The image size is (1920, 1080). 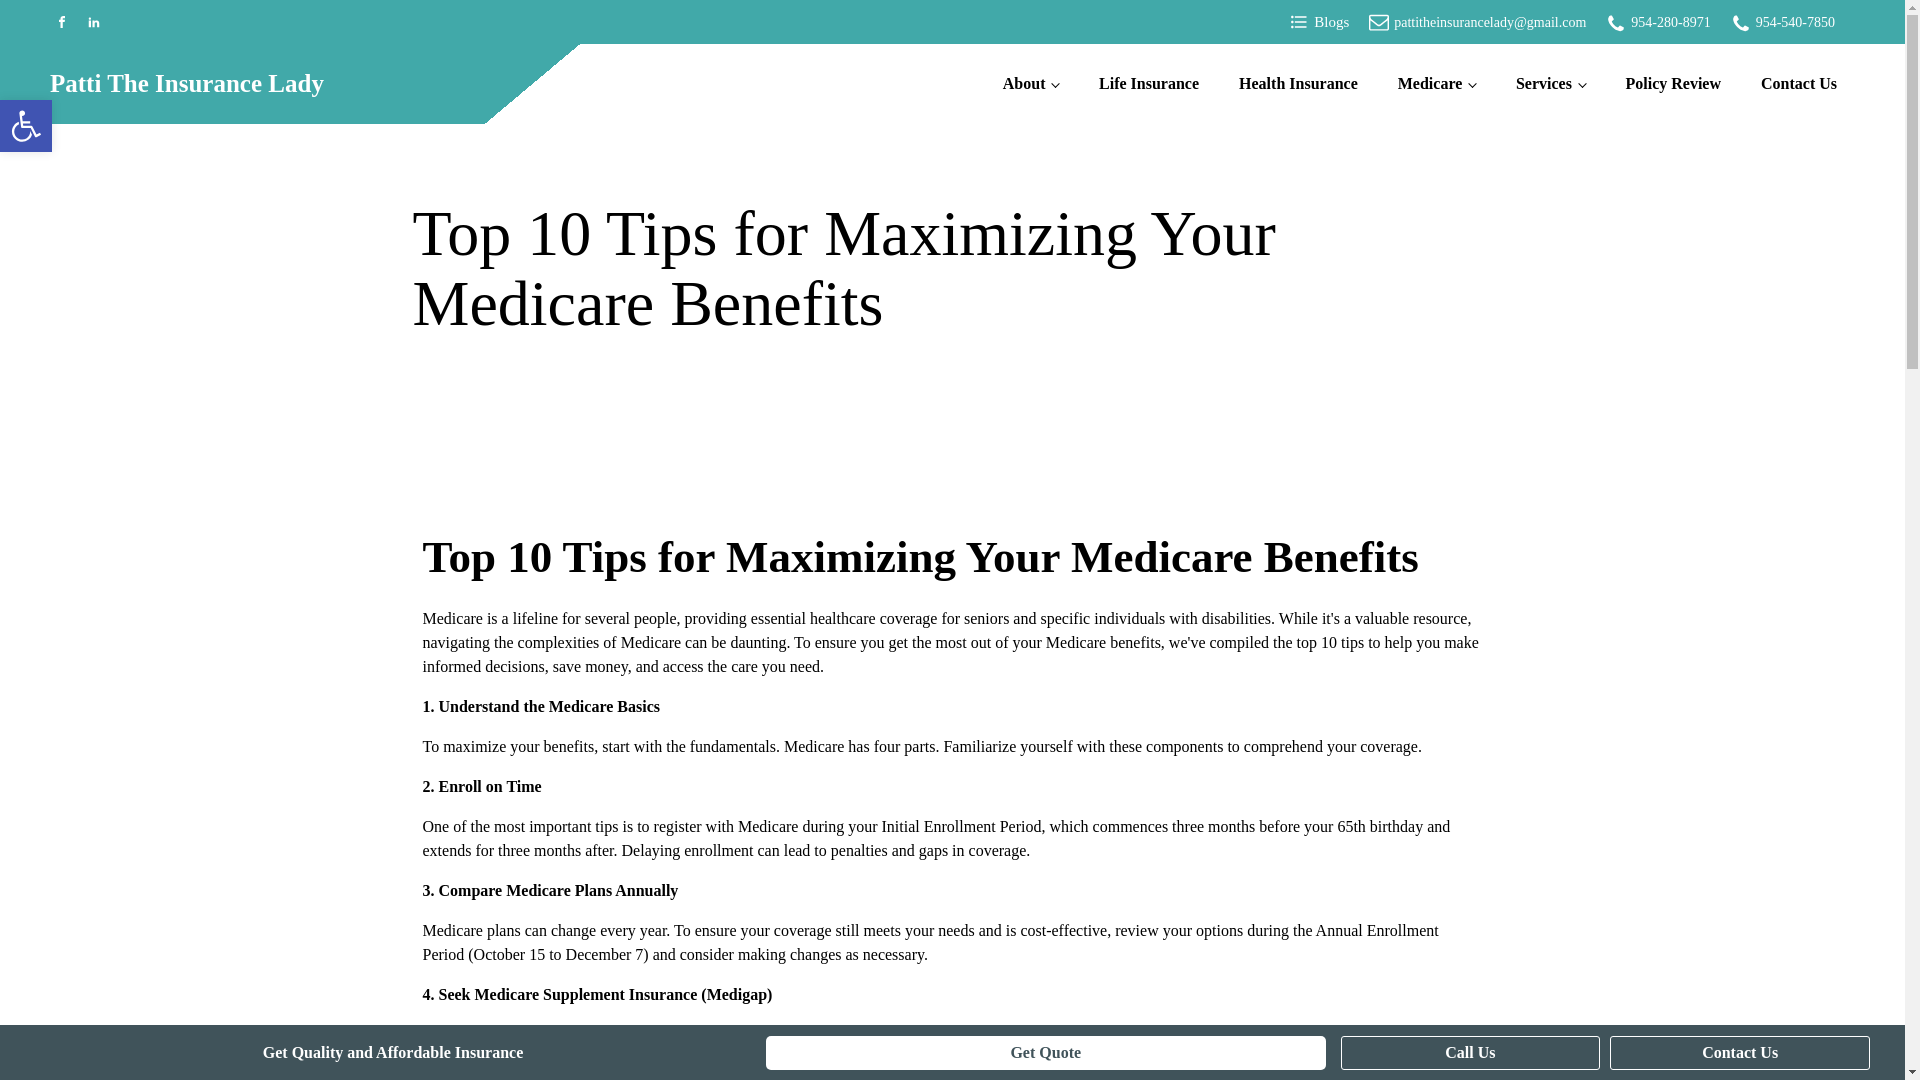 What do you see at coordinates (1149, 84) in the screenshot?
I see `Life Insurance` at bounding box center [1149, 84].